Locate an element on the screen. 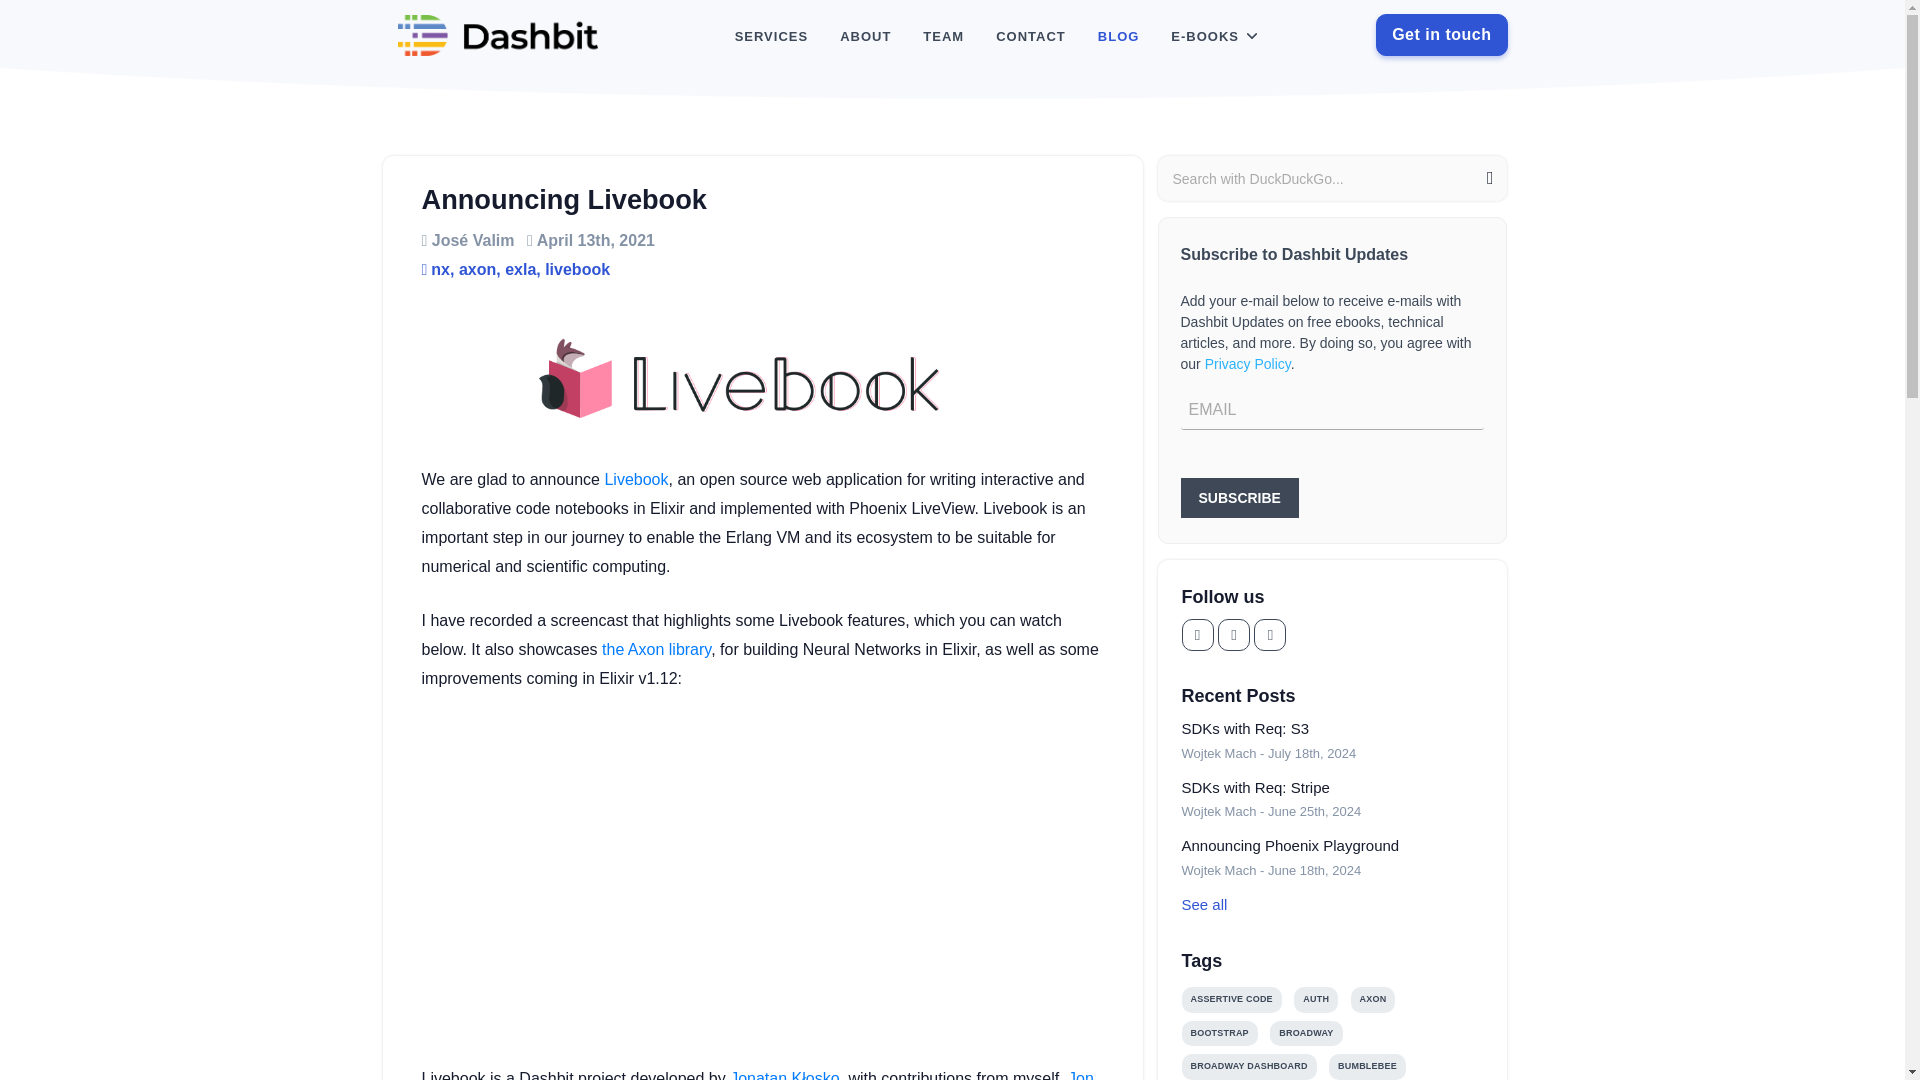 The height and width of the screenshot is (1080, 1920). TEAM is located at coordinates (942, 37).